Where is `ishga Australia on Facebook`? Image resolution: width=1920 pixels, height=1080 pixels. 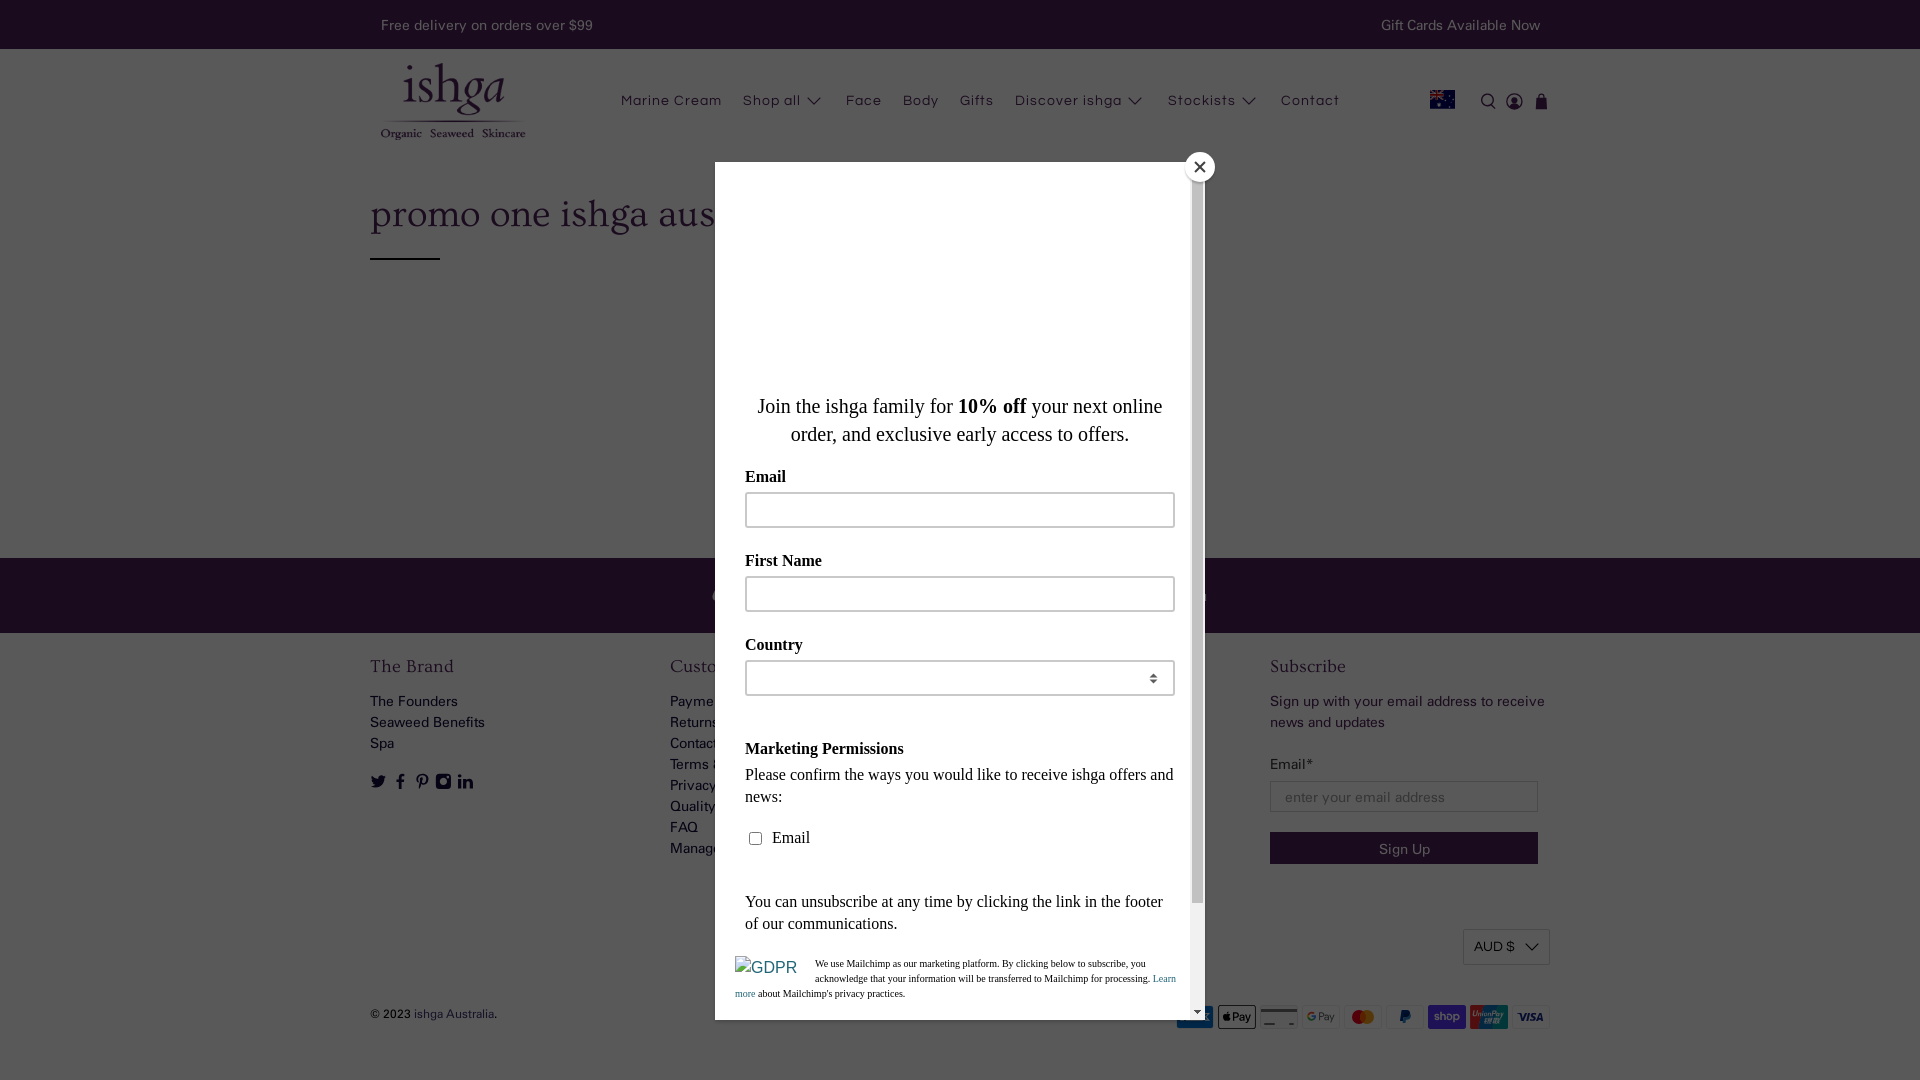
ishga Australia on Facebook is located at coordinates (400, 784).